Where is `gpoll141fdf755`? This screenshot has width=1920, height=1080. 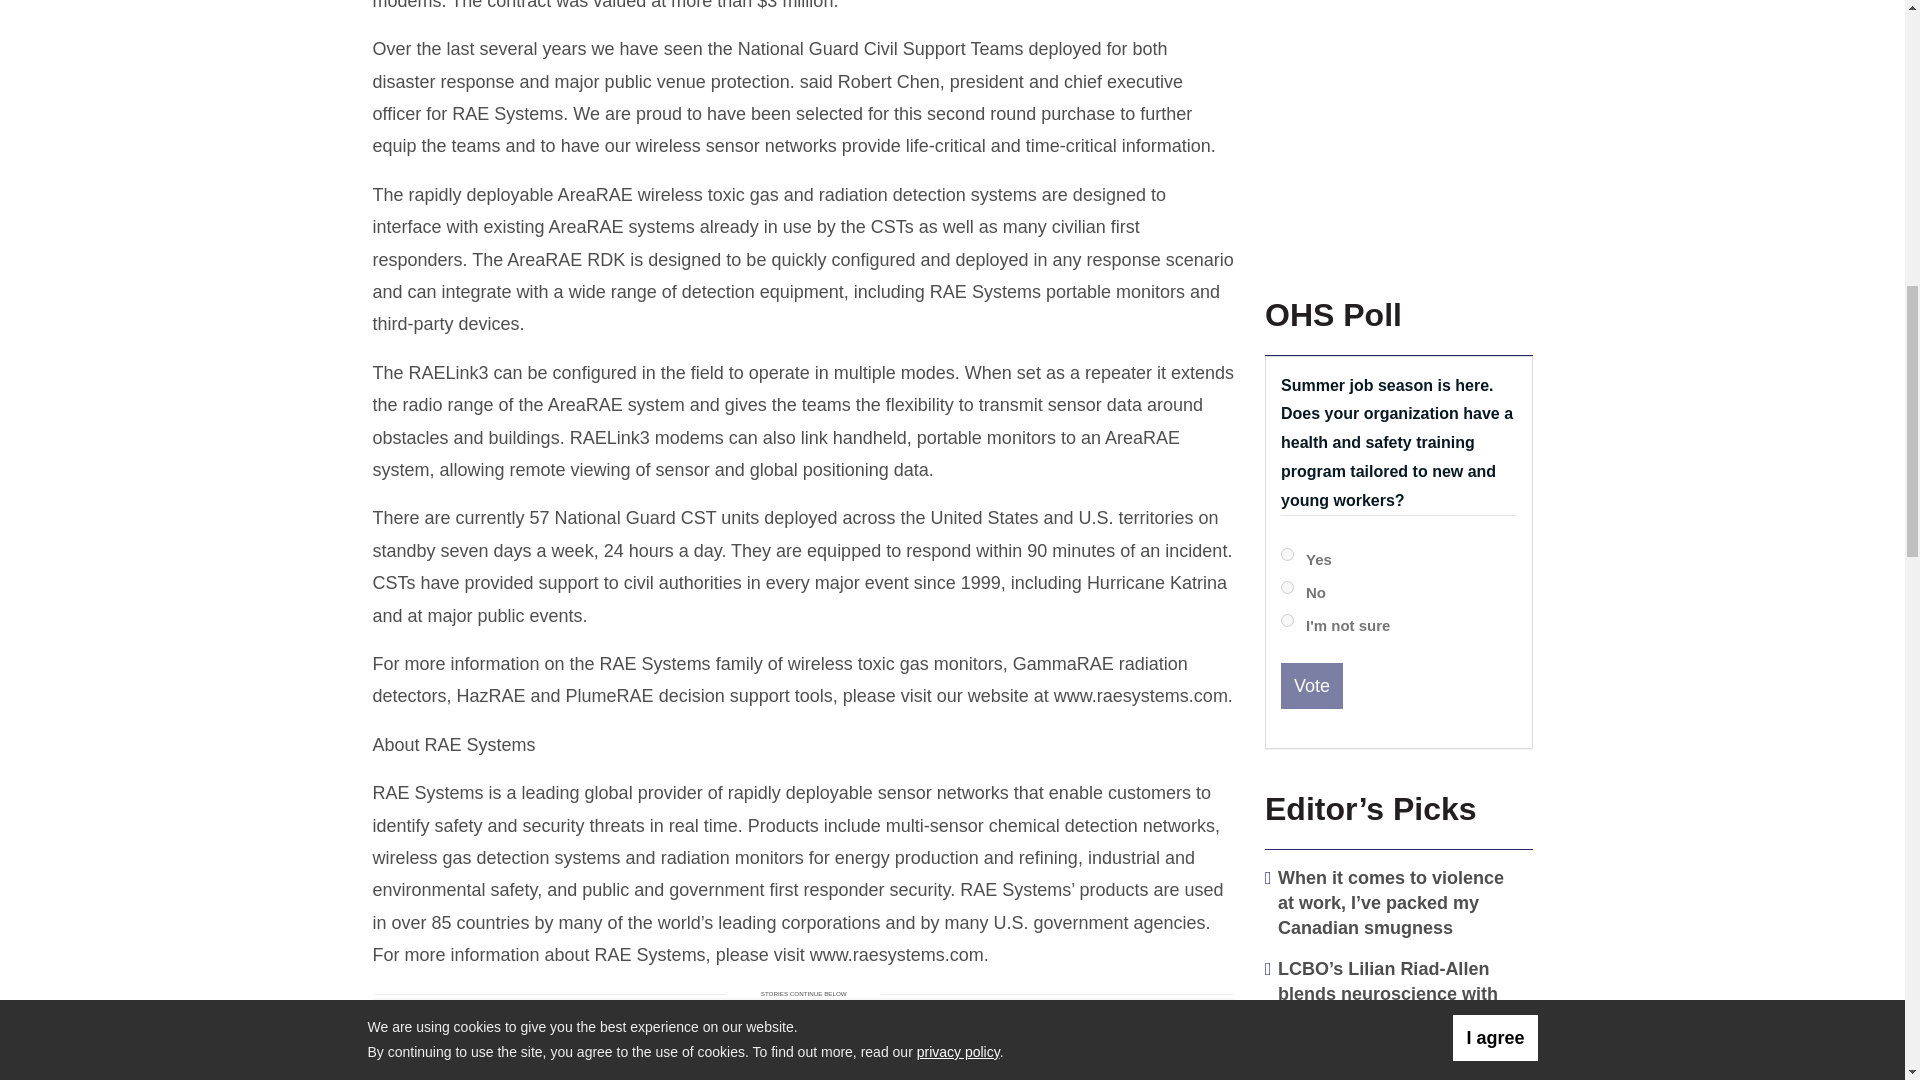
gpoll141fdf755 is located at coordinates (1287, 620).